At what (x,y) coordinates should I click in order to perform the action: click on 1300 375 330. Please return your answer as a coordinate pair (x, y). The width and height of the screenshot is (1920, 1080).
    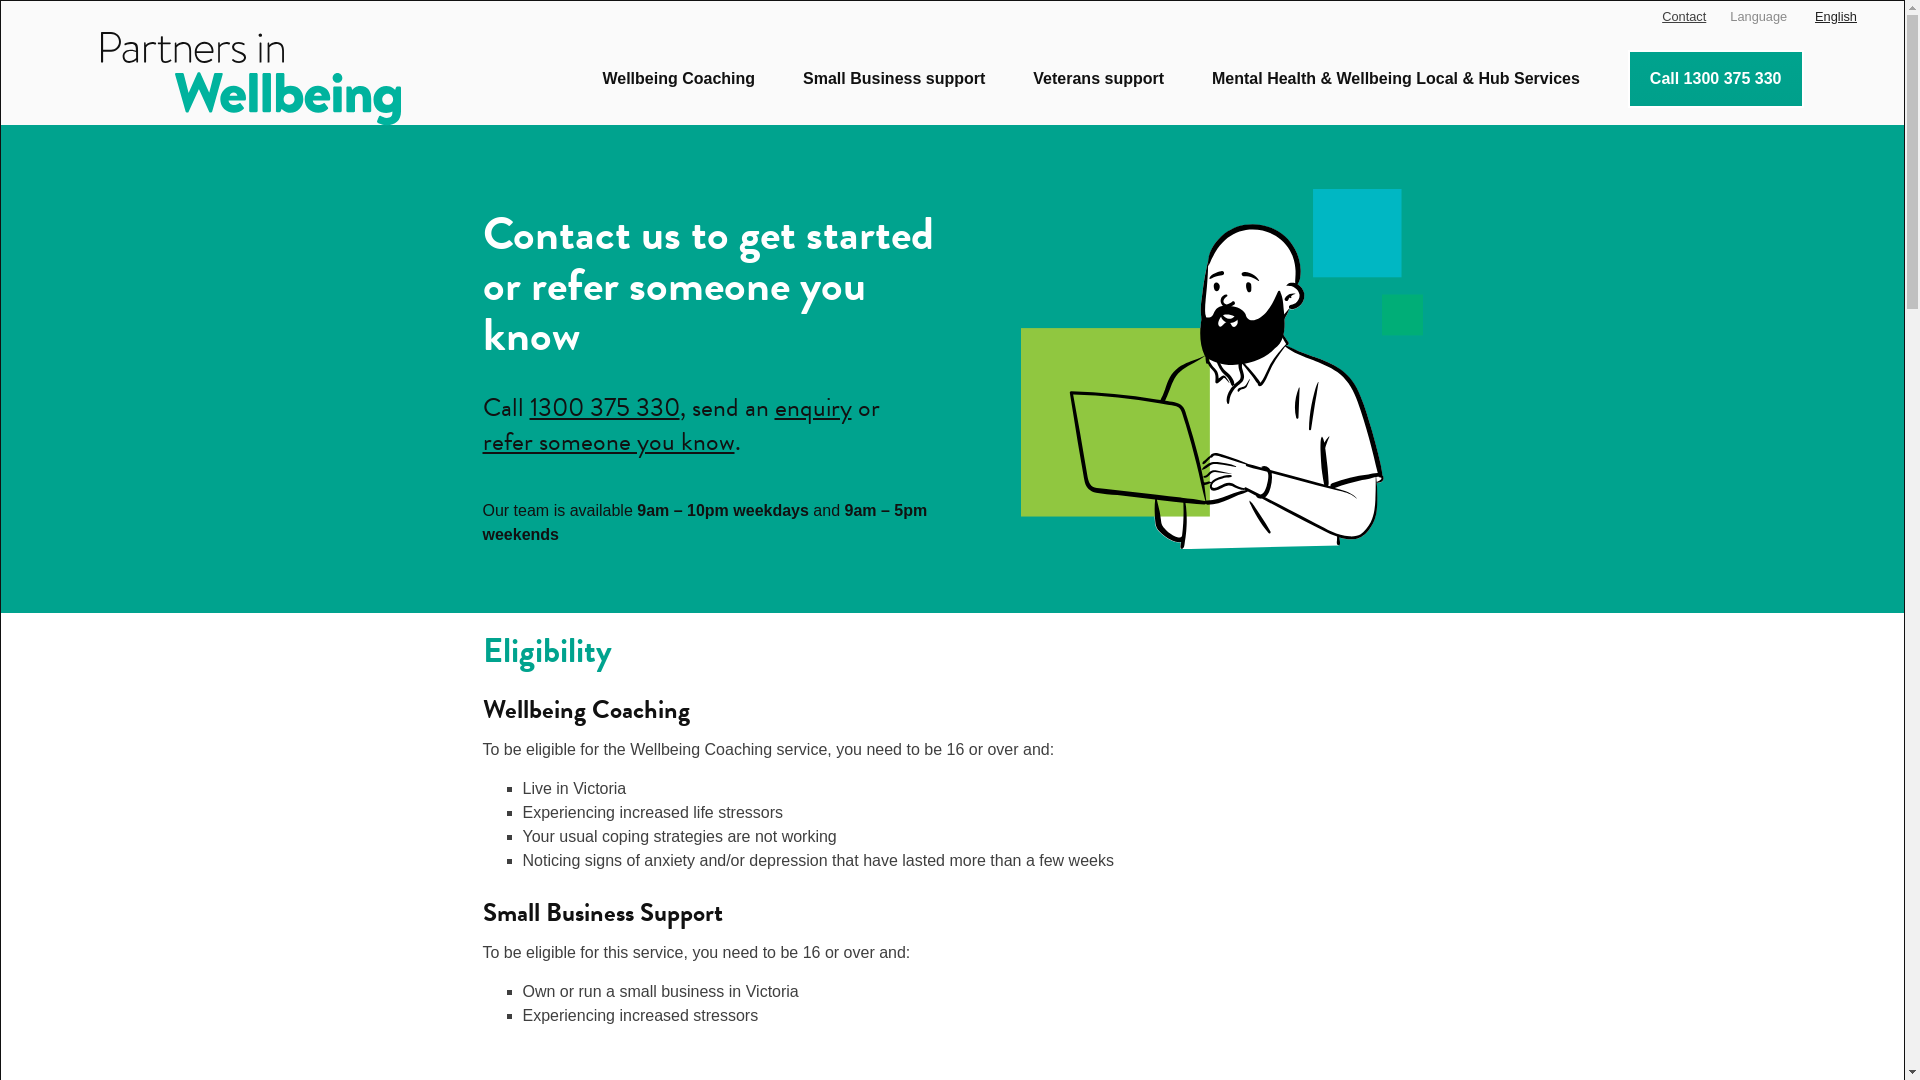
    Looking at the image, I should click on (605, 408).